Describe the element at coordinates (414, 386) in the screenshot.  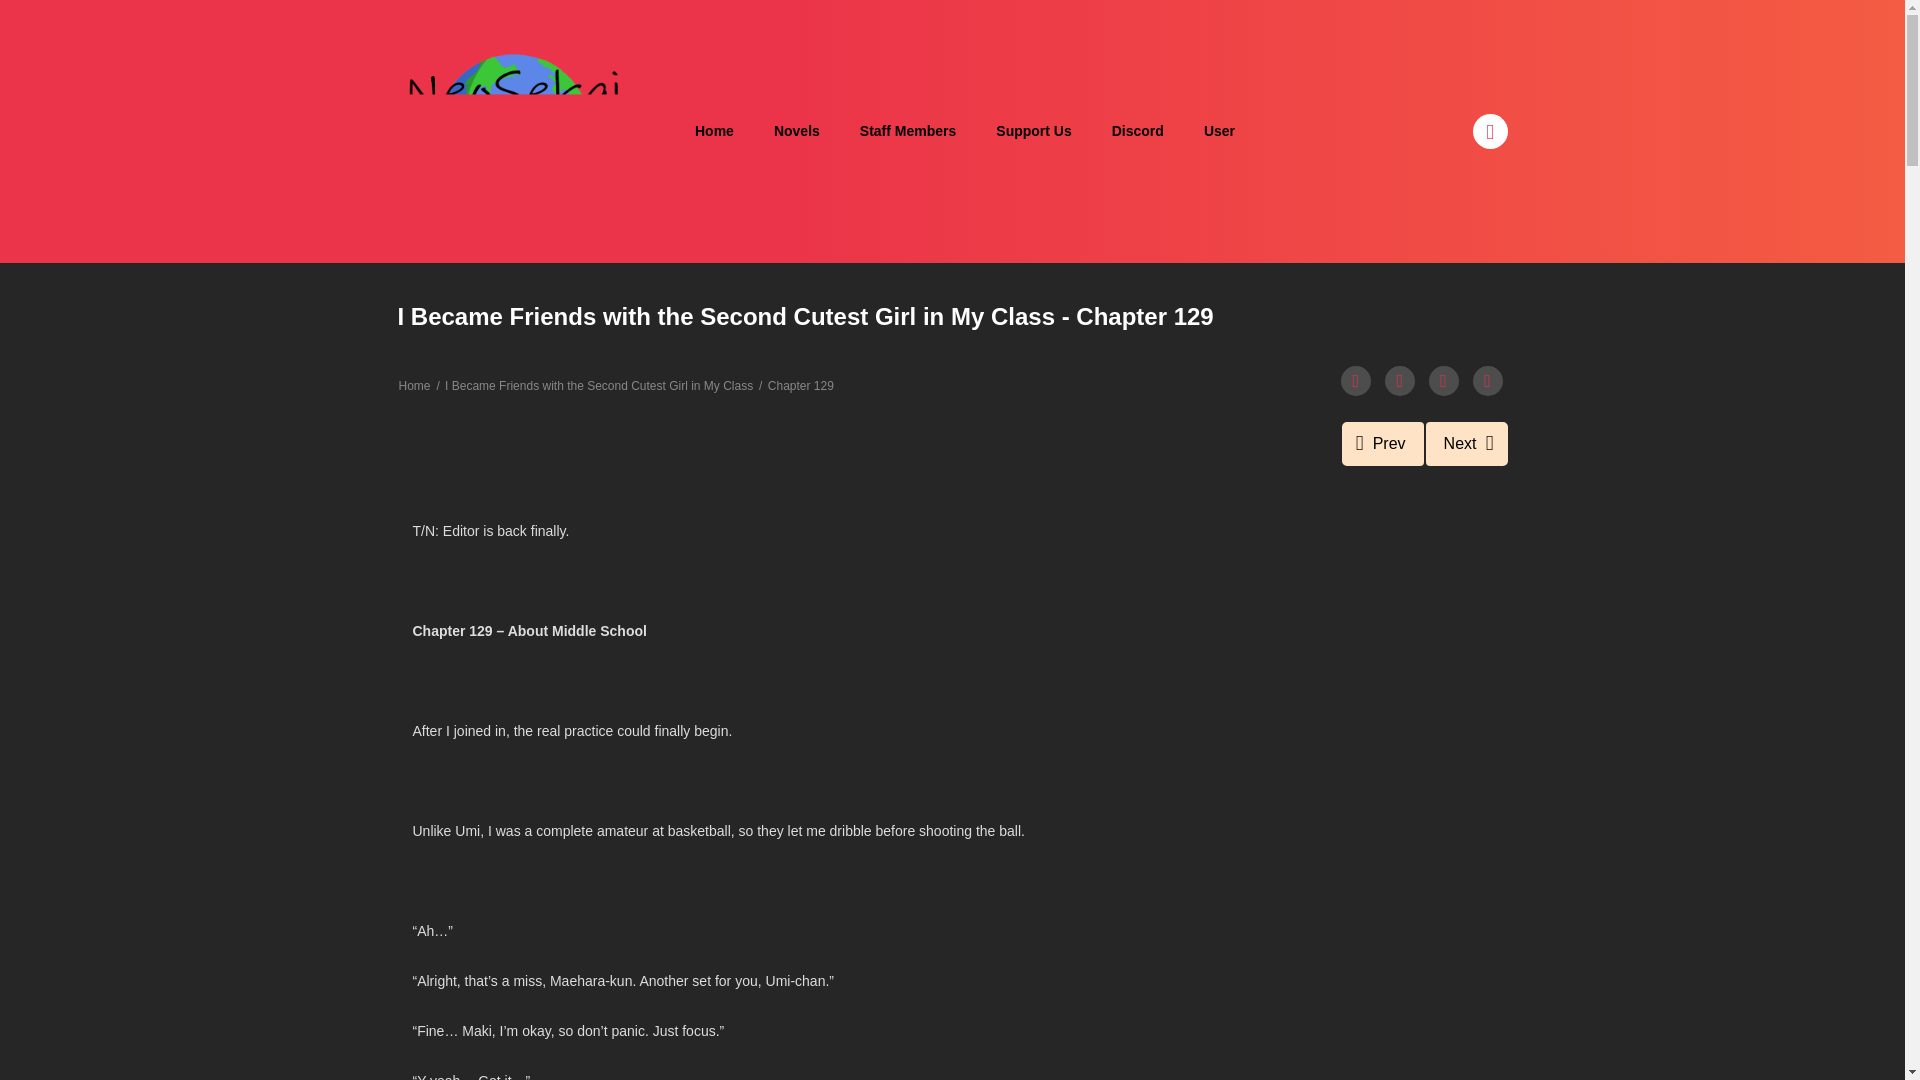
I see `Home` at that location.